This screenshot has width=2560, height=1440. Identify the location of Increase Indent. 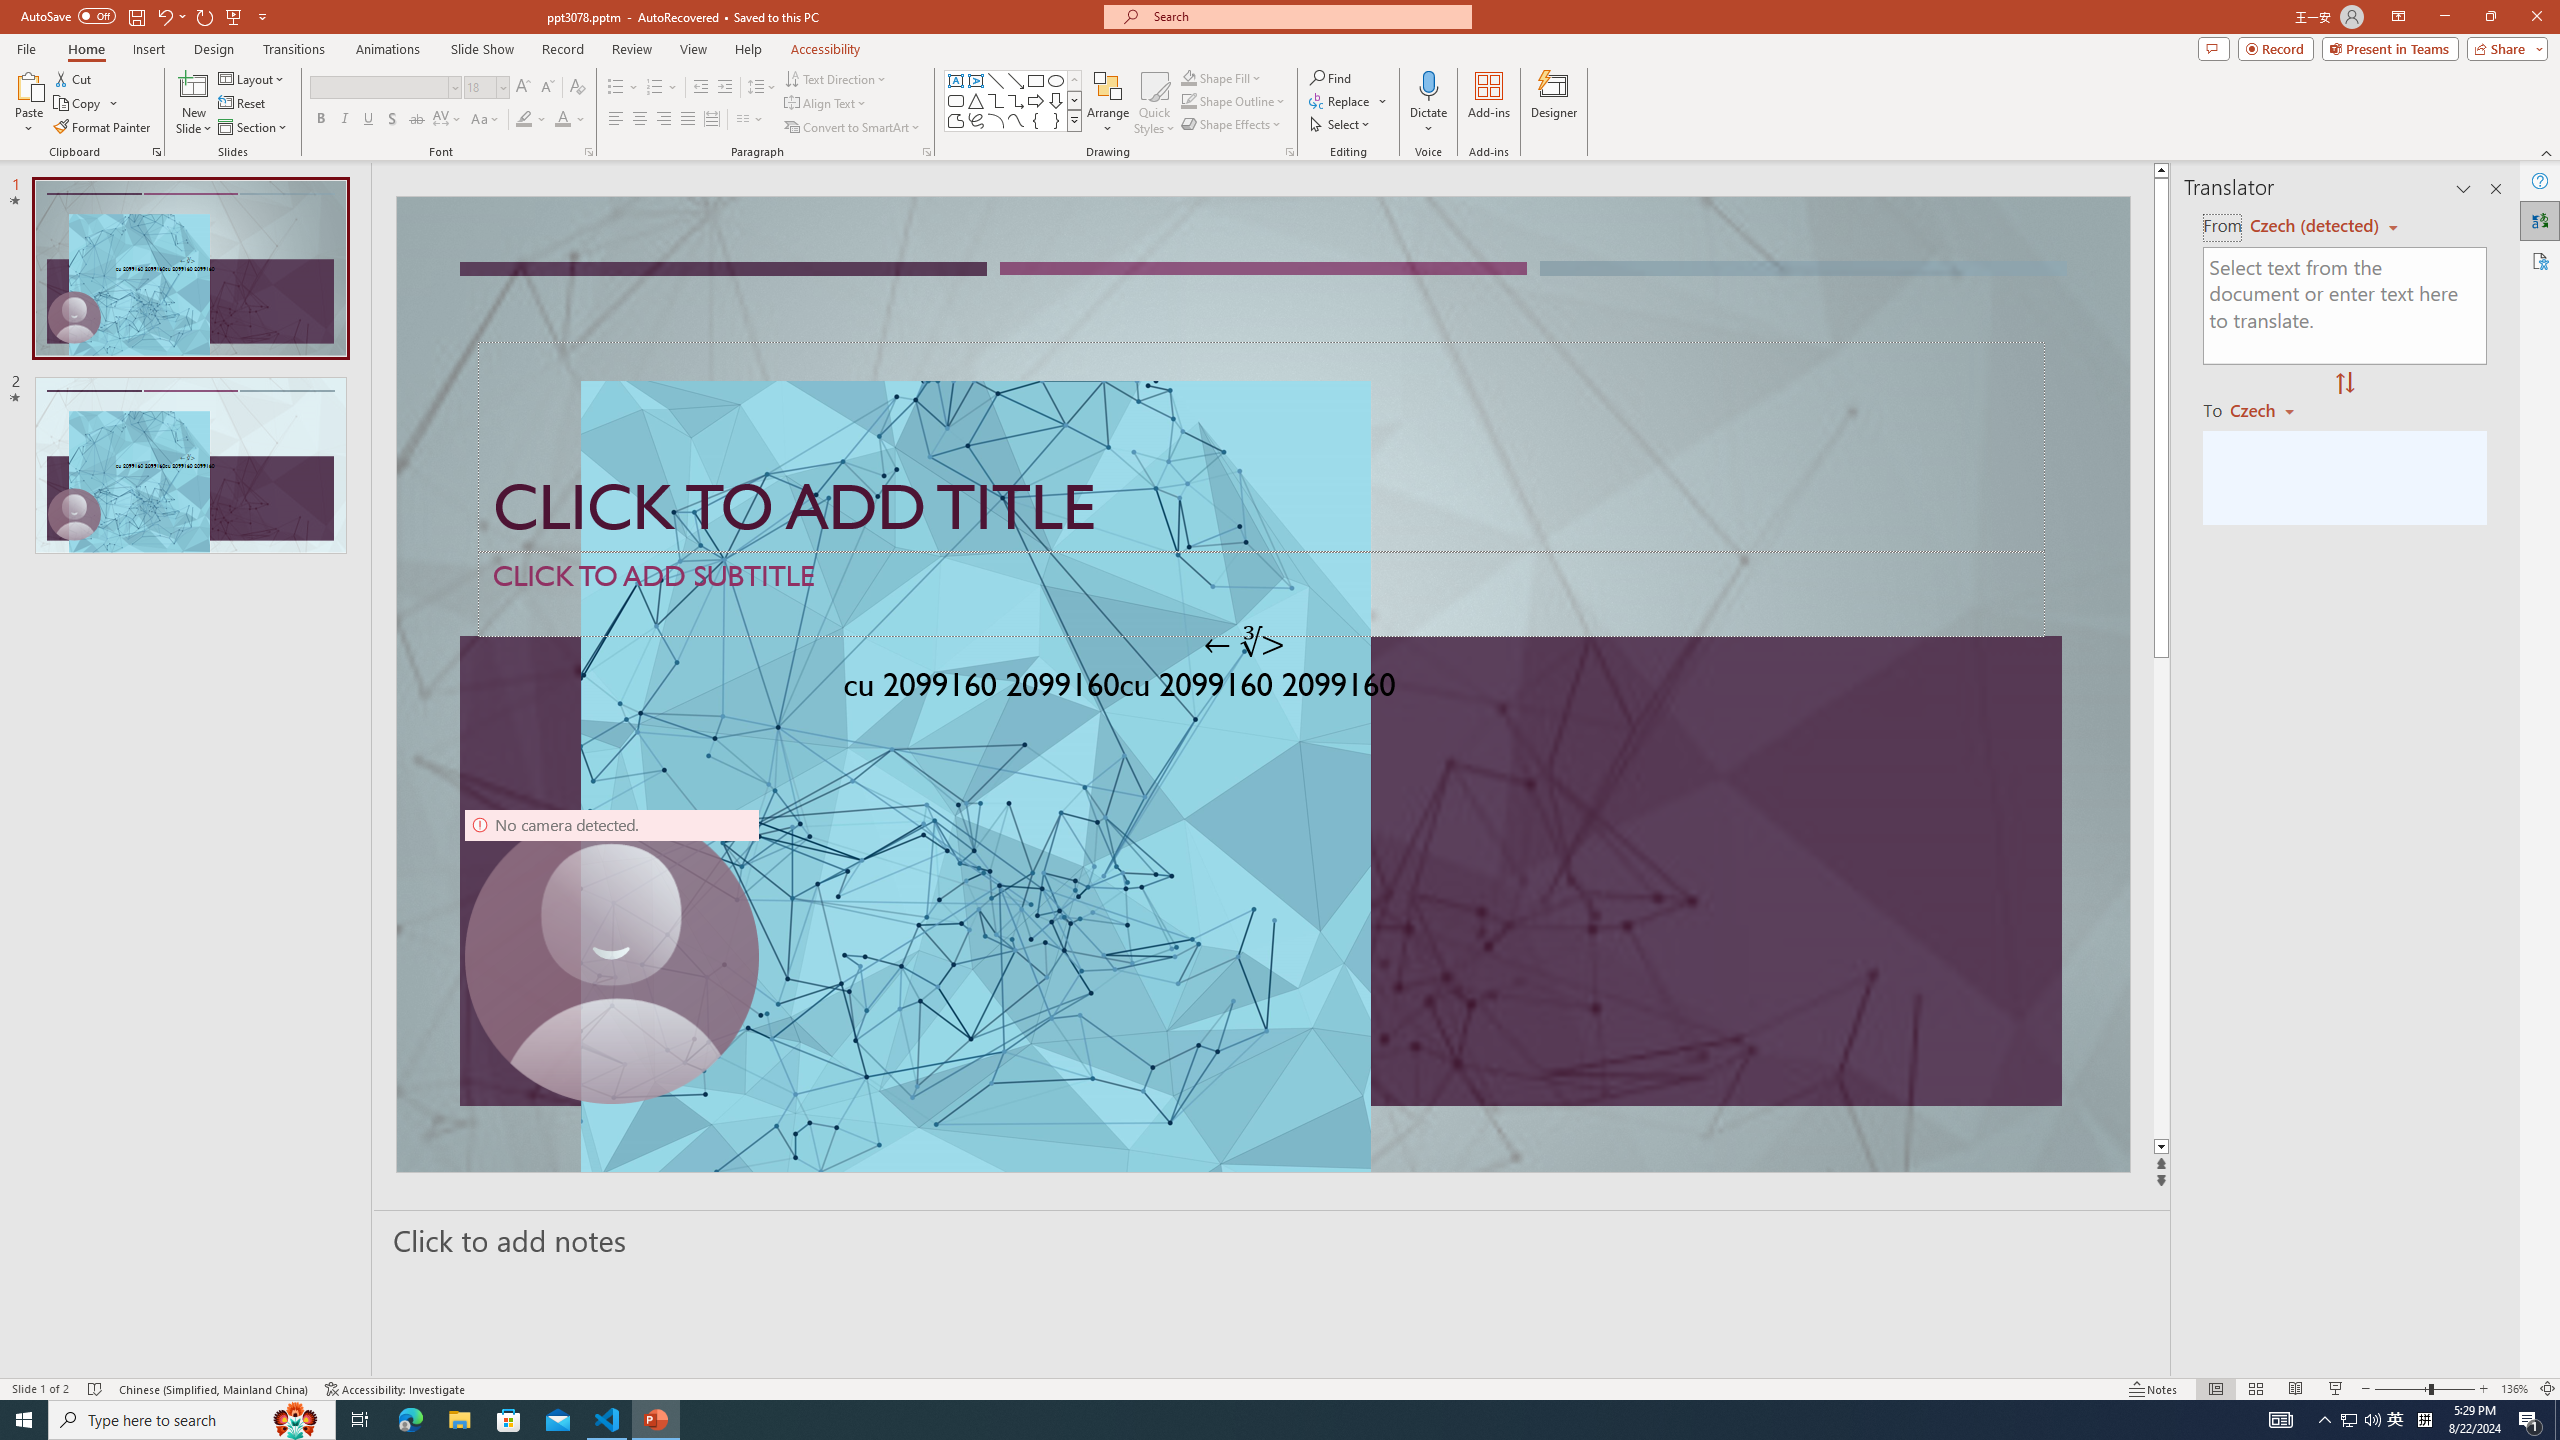
(726, 88).